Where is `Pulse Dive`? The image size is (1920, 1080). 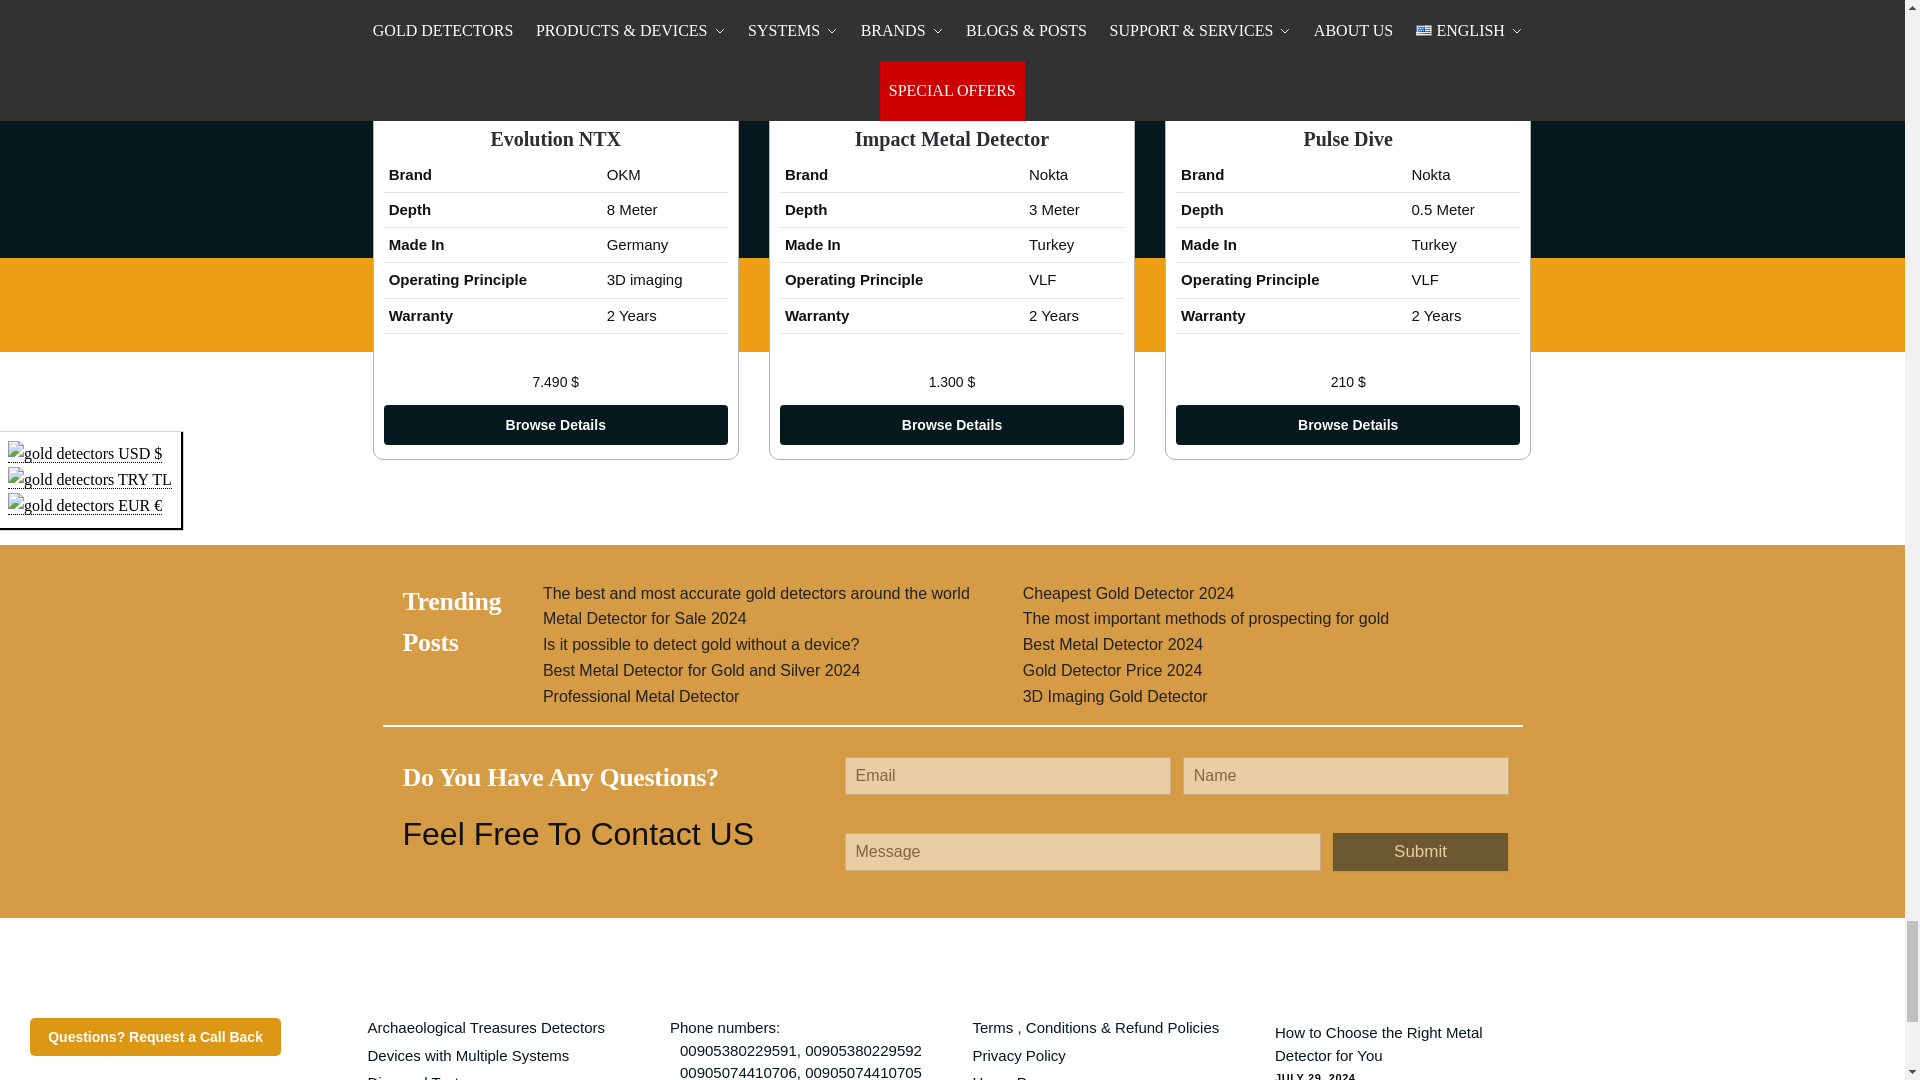 Pulse Dive is located at coordinates (1348, 38).